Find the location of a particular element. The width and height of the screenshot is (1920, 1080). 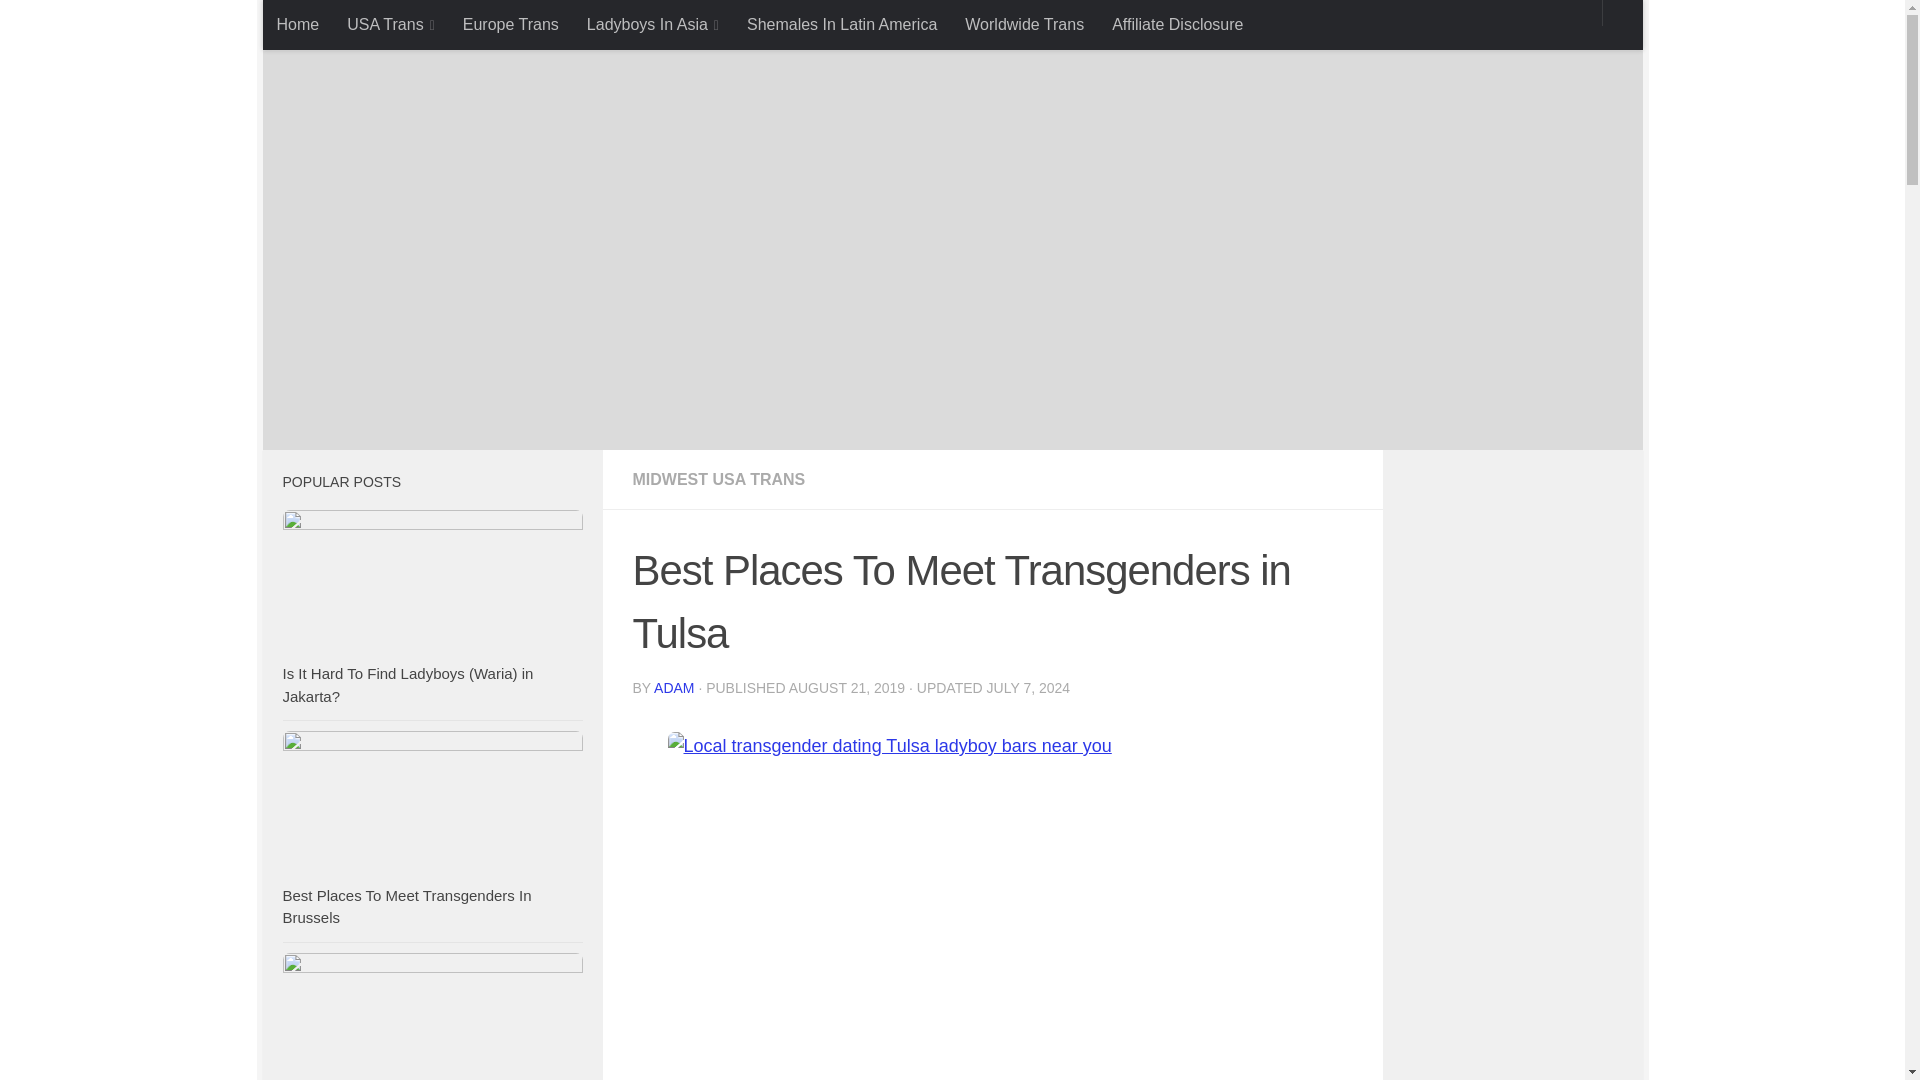

USA Trans is located at coordinates (390, 24).